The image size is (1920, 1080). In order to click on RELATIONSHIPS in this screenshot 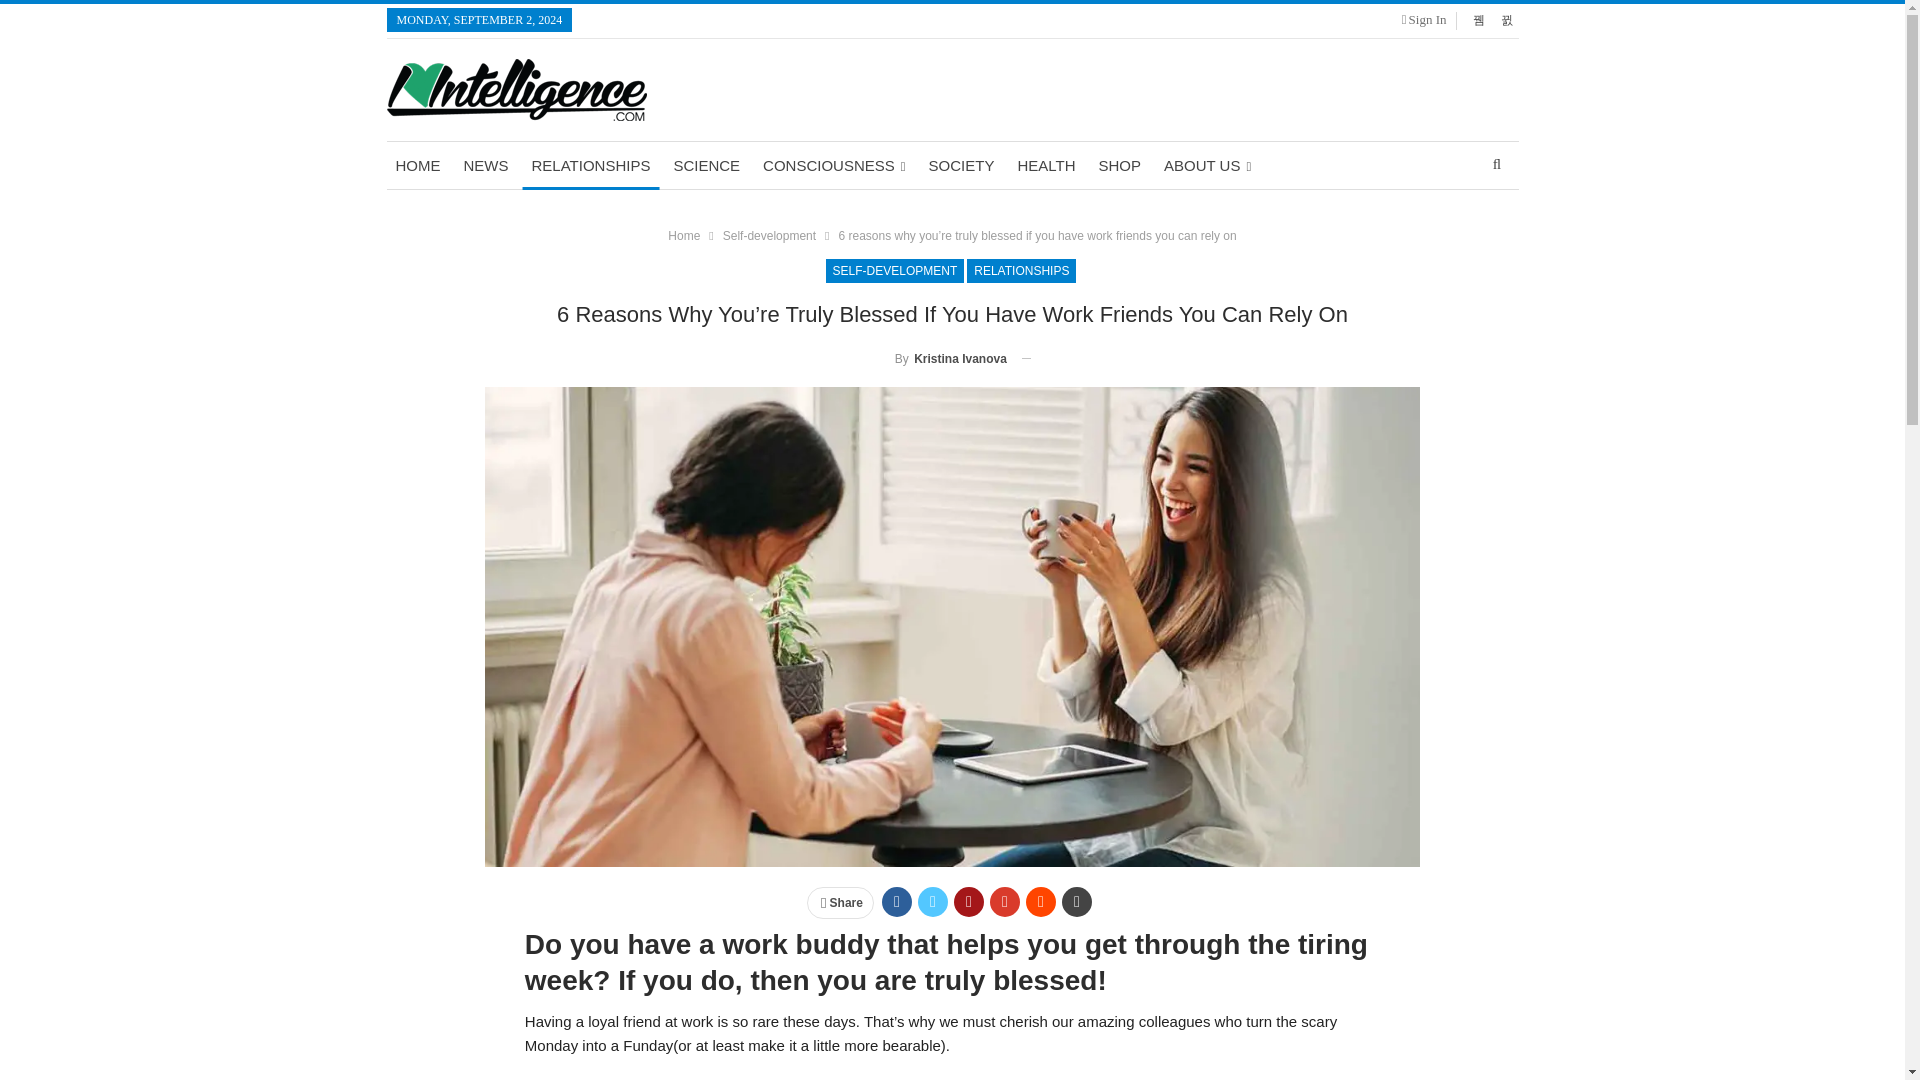, I will do `click(1021, 270)`.